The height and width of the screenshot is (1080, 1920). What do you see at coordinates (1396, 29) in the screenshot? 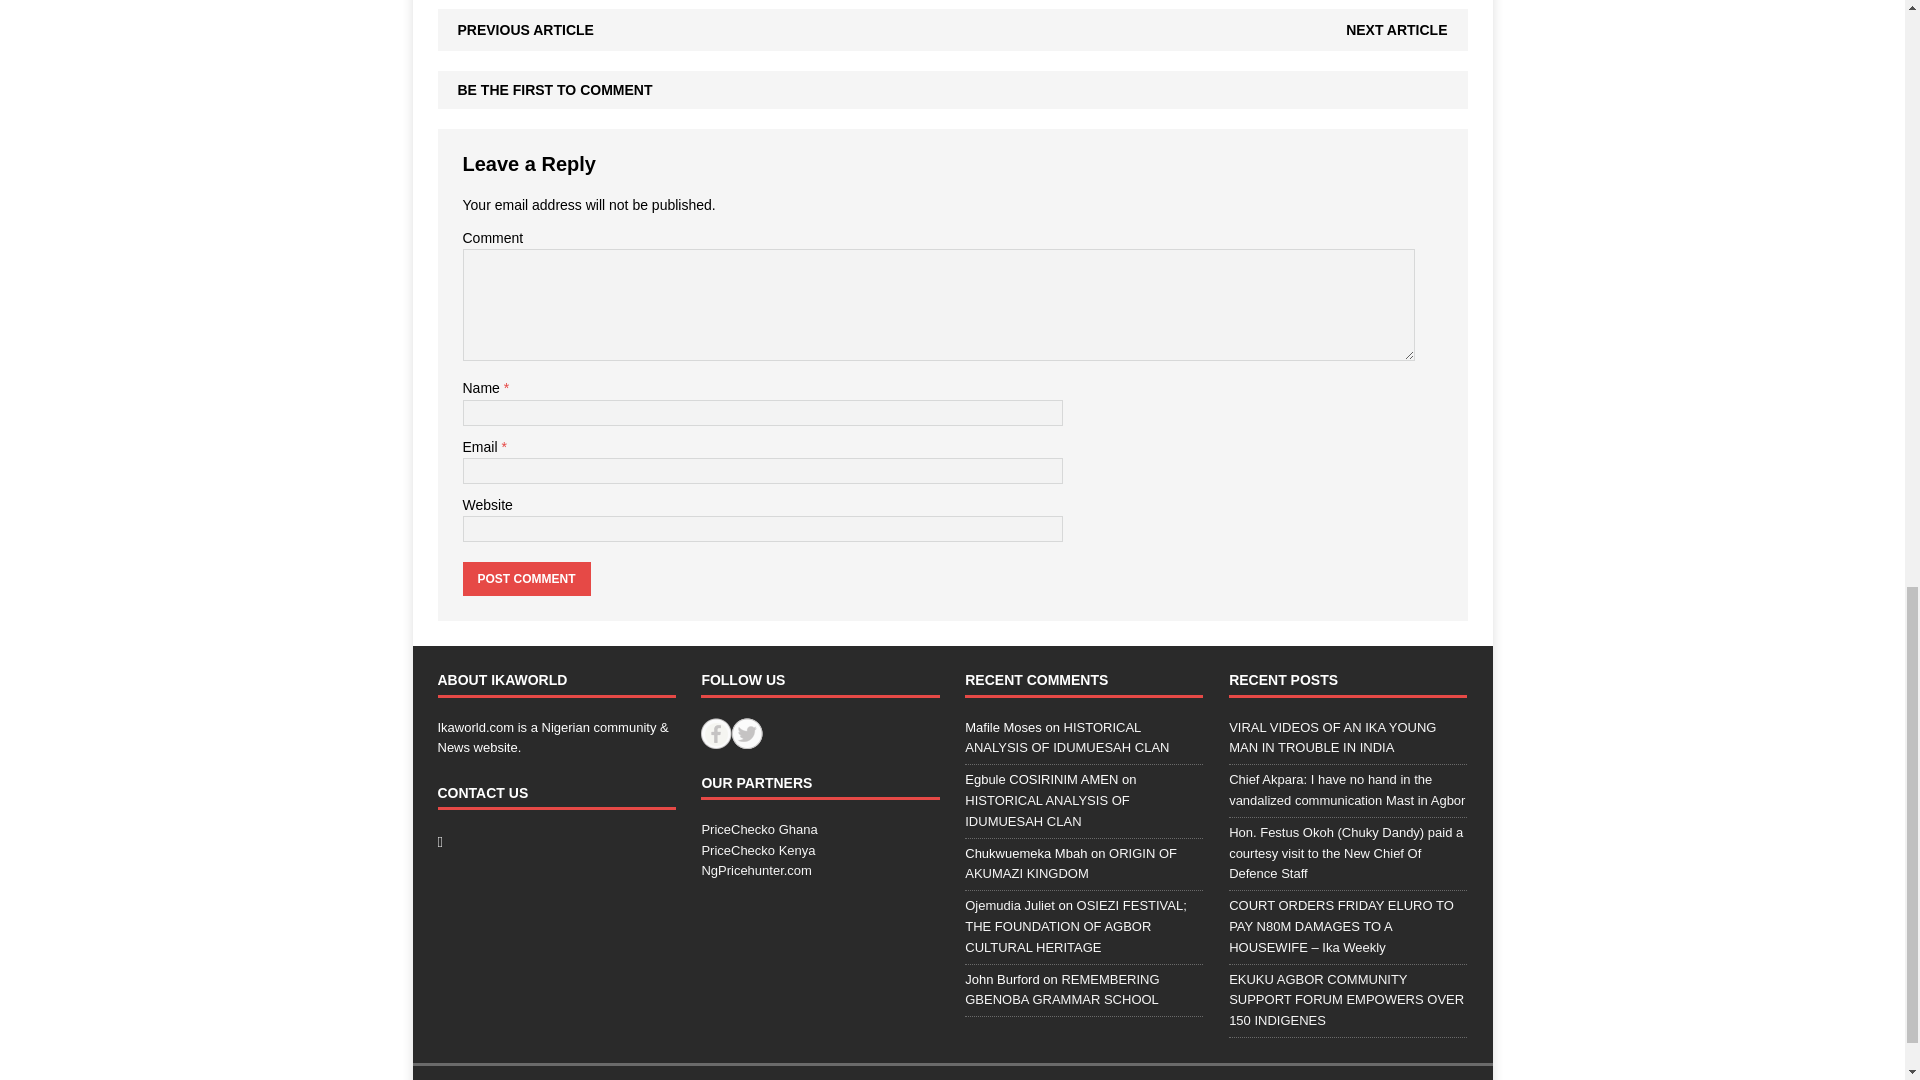
I see `NEXT ARTICLE` at bounding box center [1396, 29].